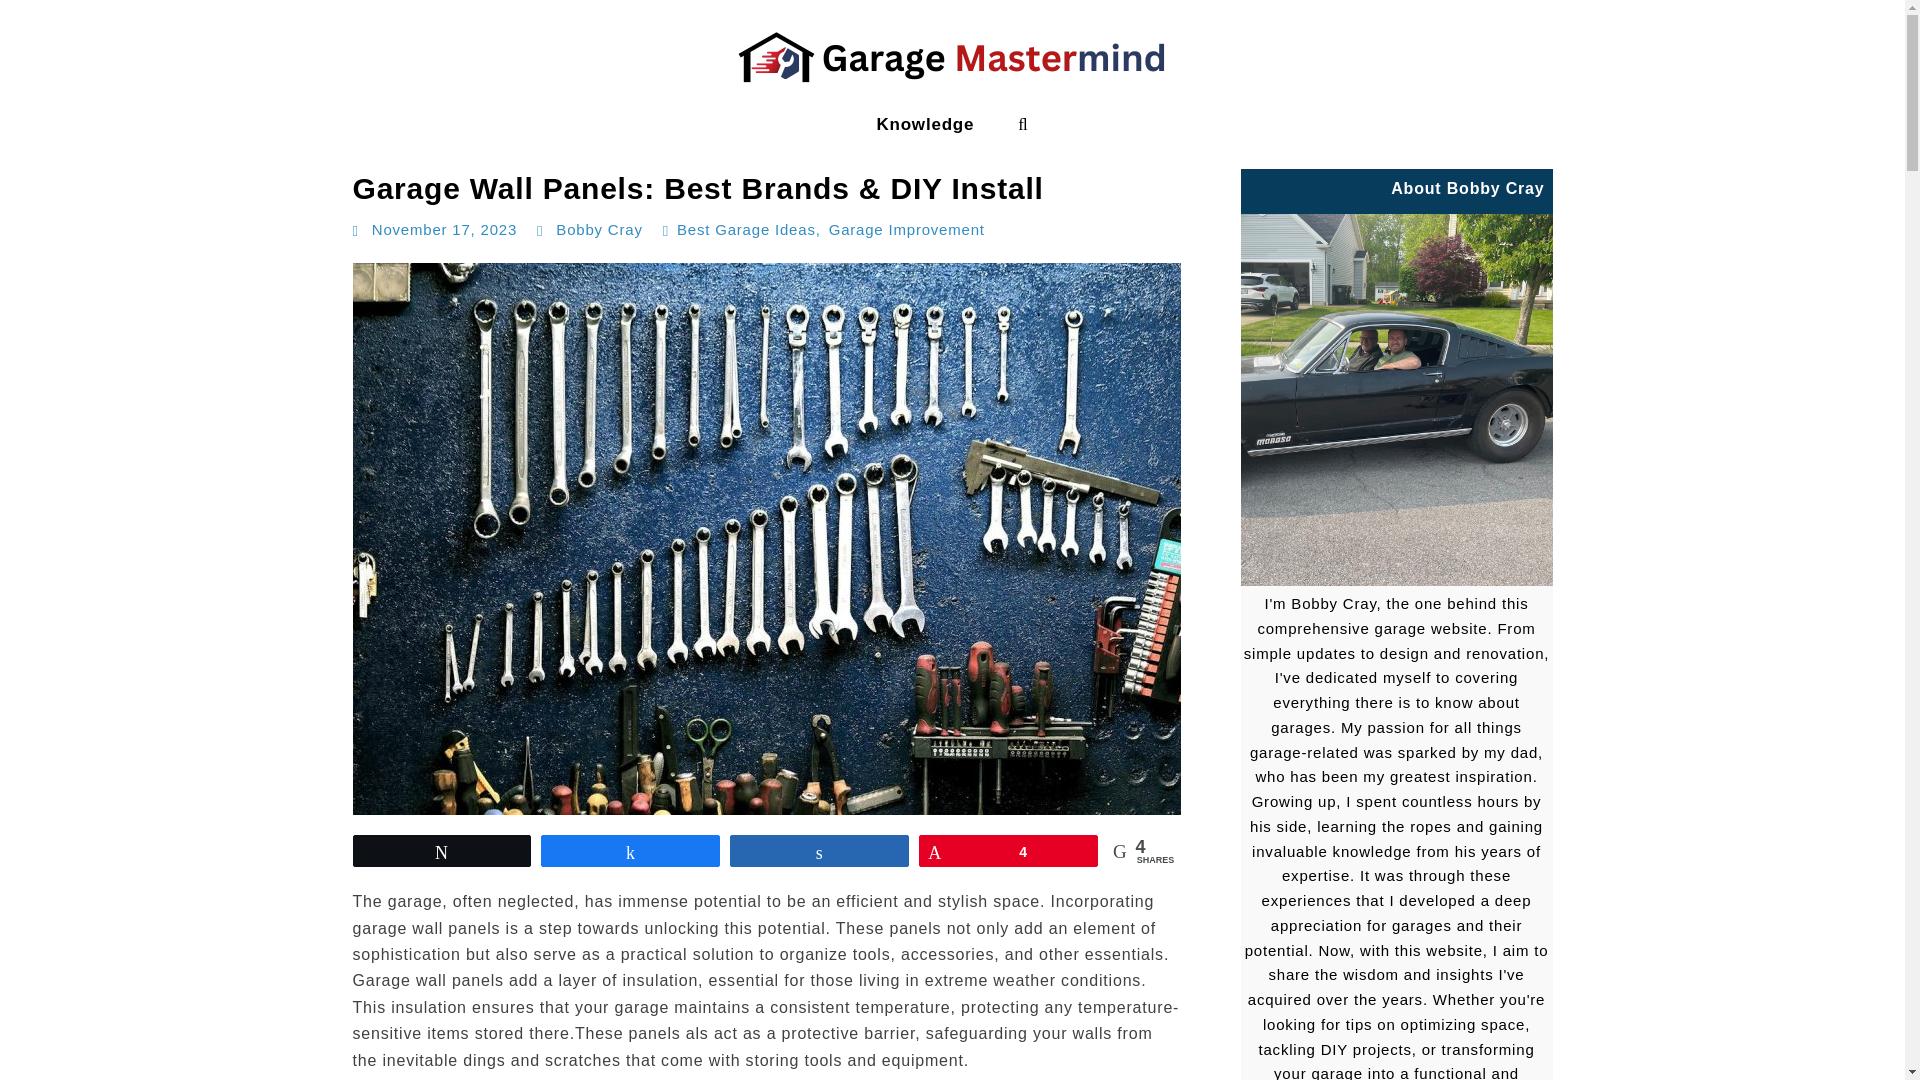  I want to click on Bobby Cray, so click(598, 229).